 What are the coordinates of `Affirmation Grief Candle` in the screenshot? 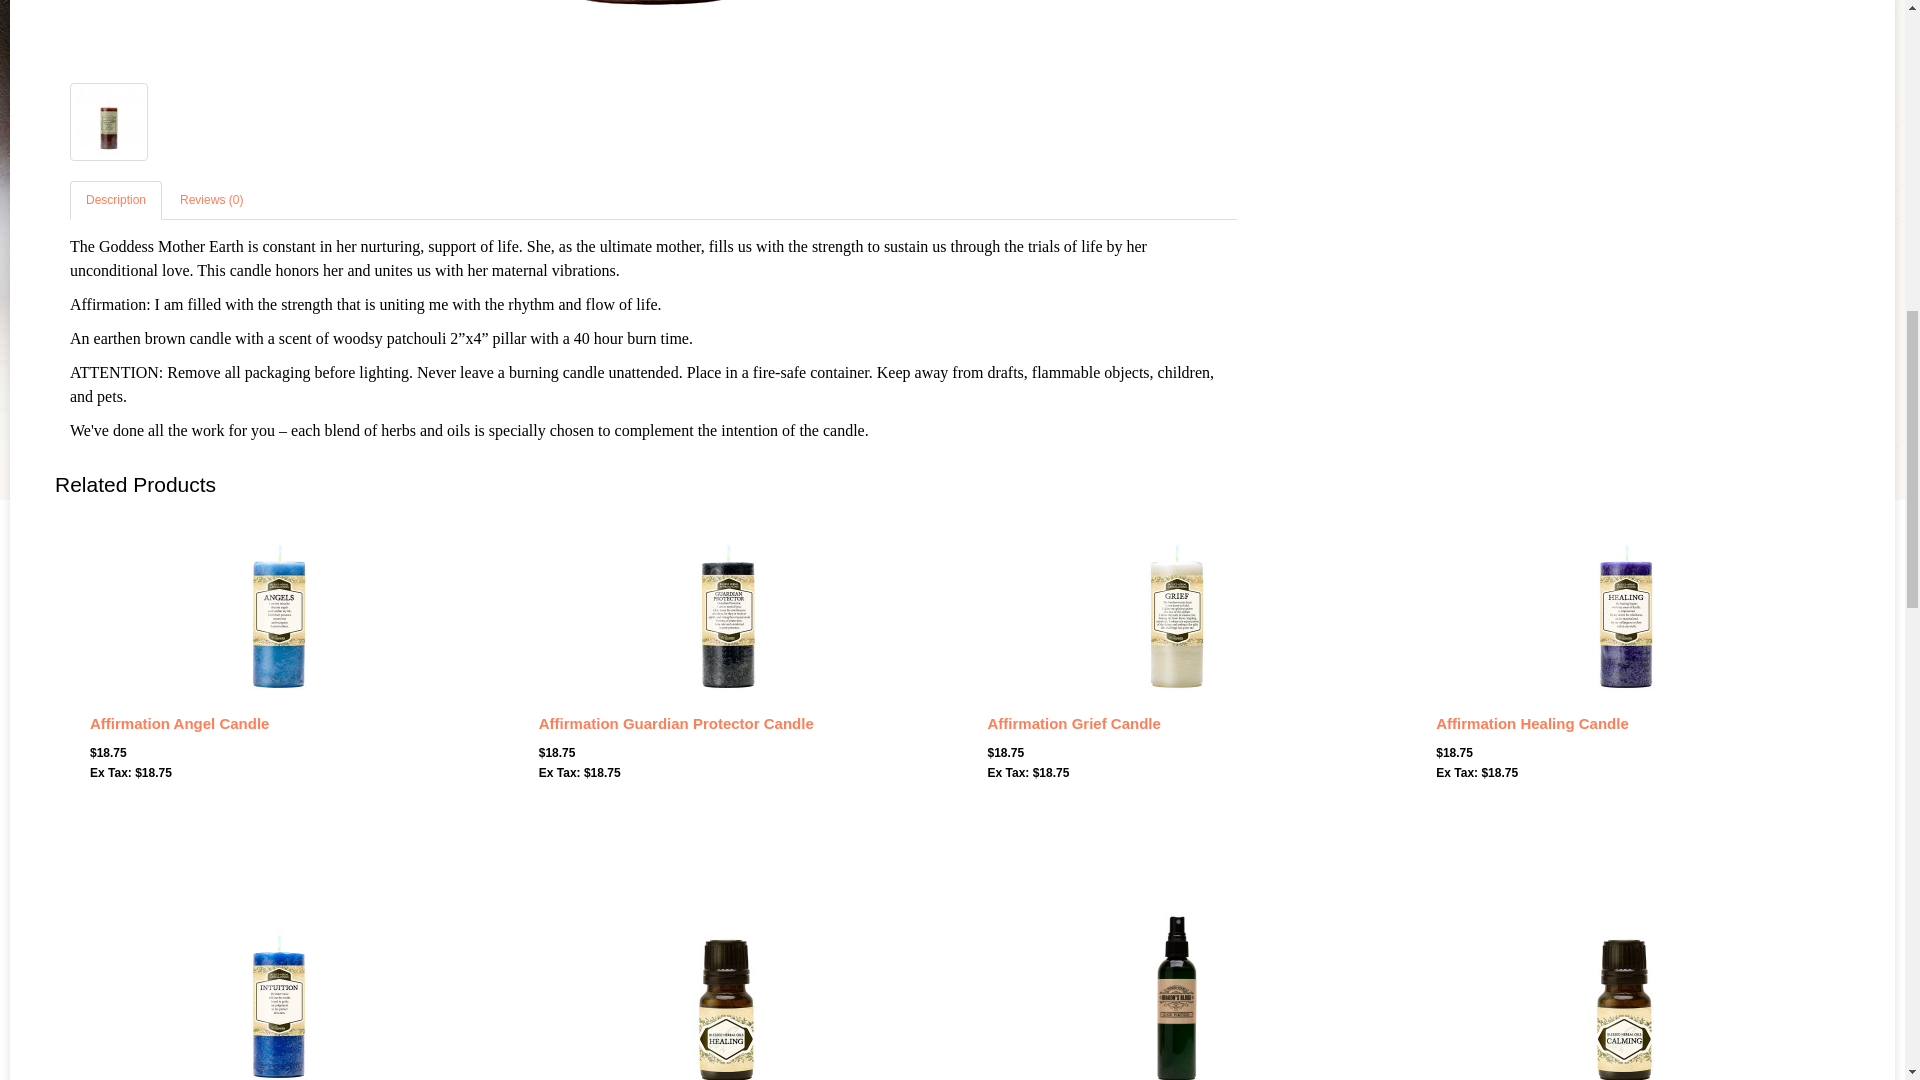 It's located at (1176, 606).